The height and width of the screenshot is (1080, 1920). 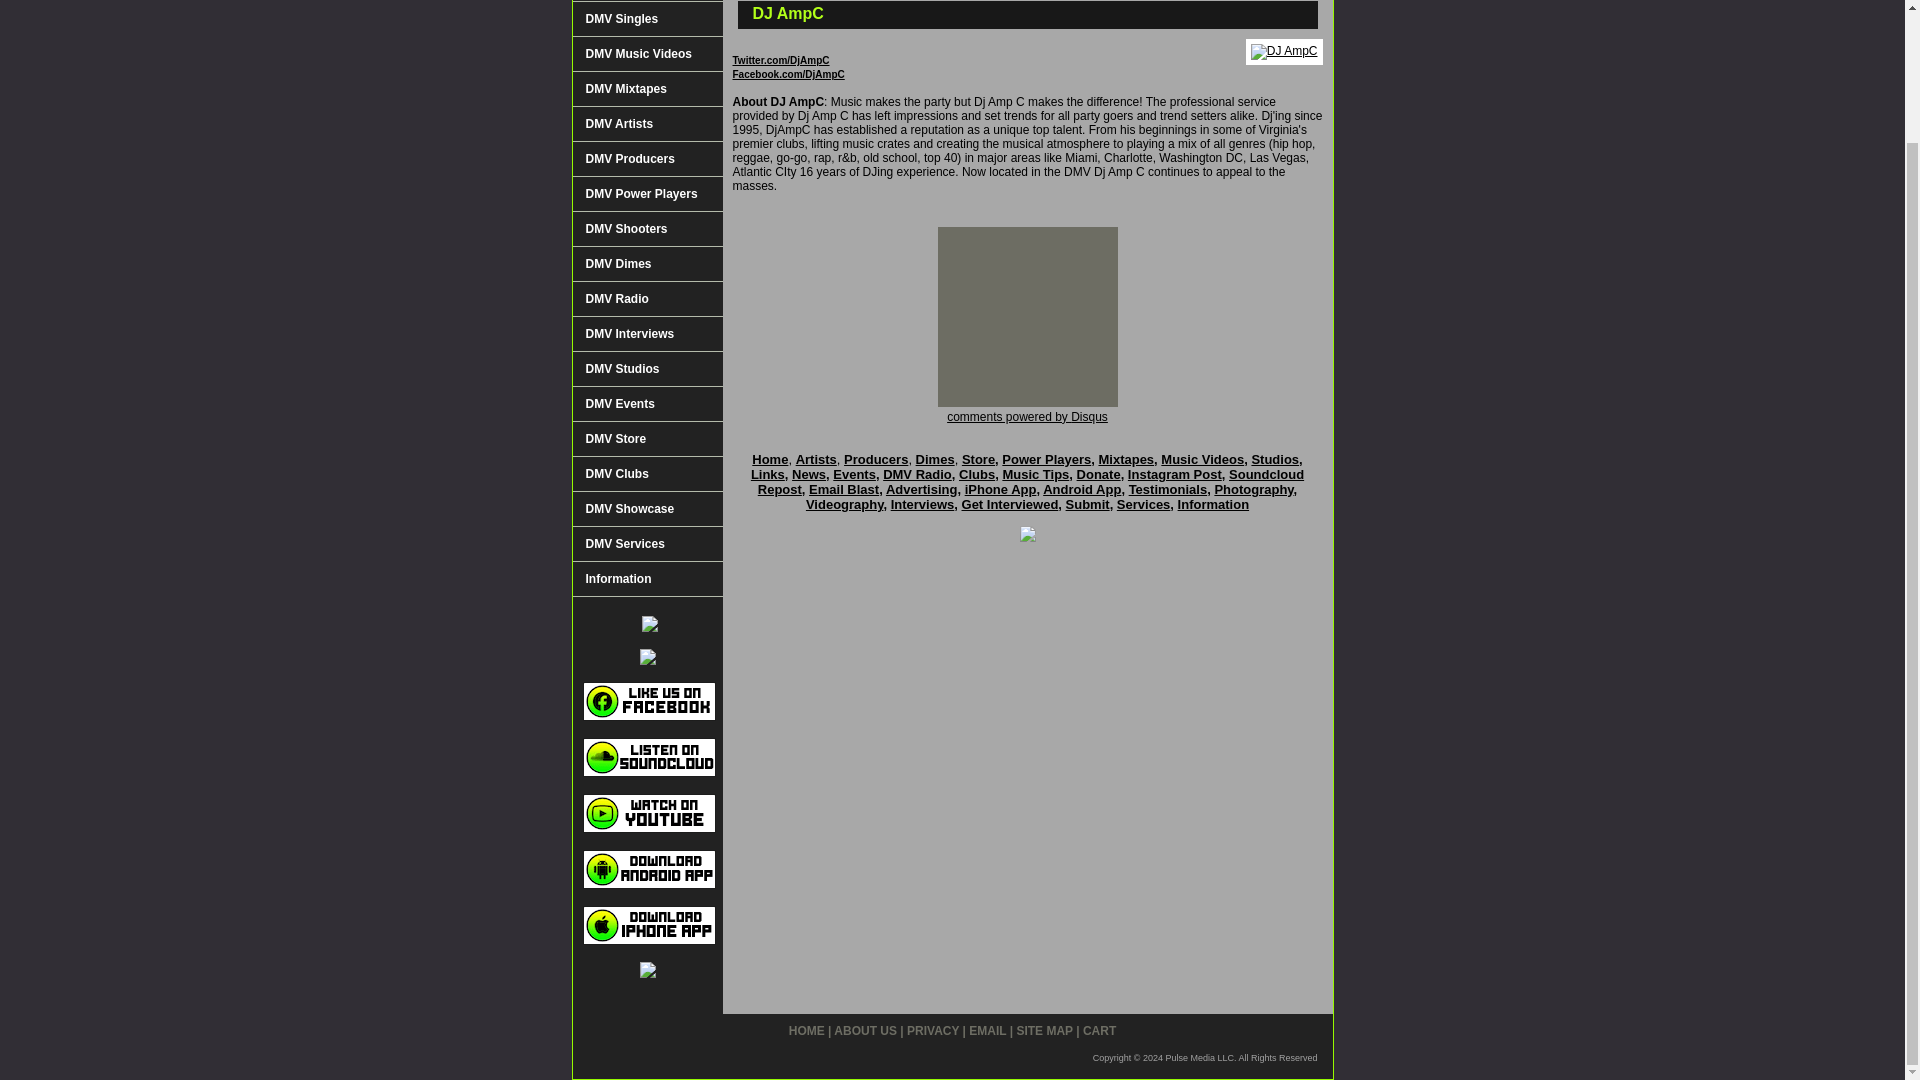 I want to click on DMV Artists, so click(x=646, y=124).